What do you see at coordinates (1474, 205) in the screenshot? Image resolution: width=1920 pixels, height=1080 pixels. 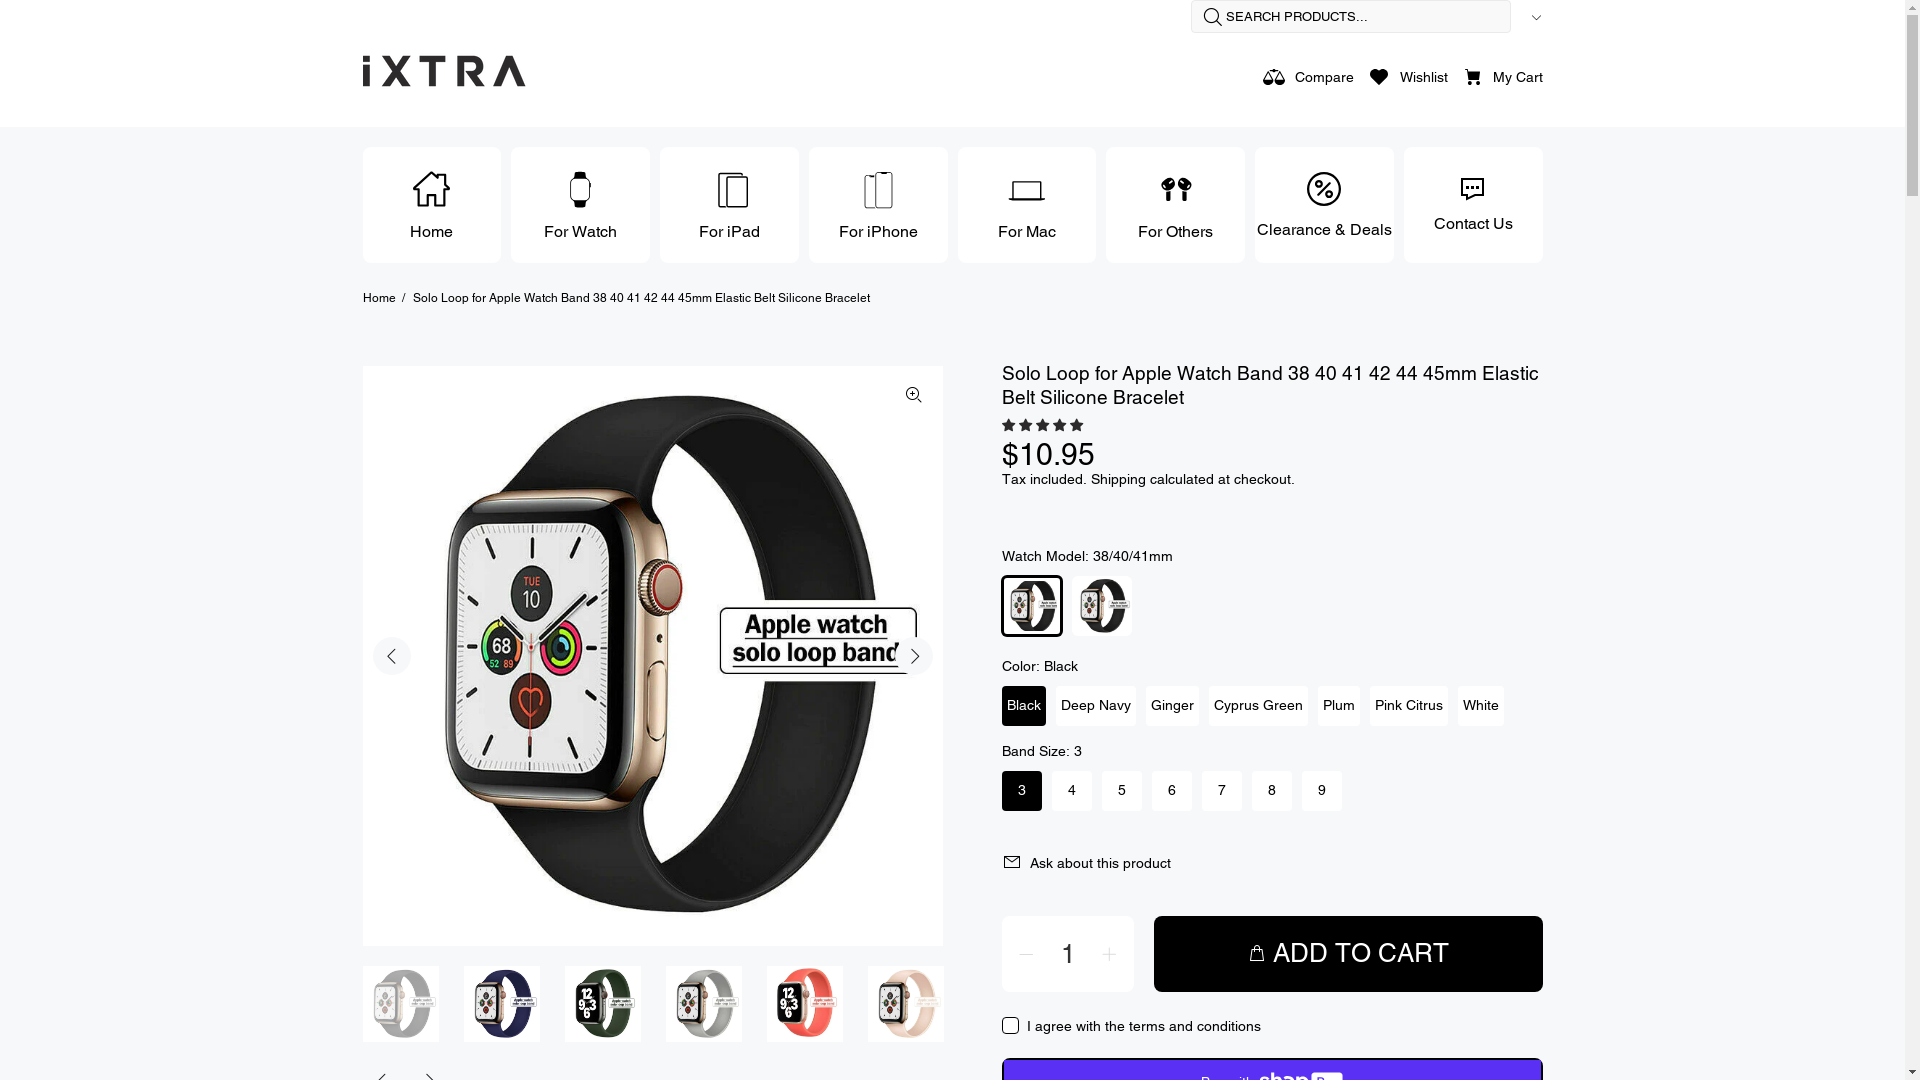 I see `Contact Us` at bounding box center [1474, 205].